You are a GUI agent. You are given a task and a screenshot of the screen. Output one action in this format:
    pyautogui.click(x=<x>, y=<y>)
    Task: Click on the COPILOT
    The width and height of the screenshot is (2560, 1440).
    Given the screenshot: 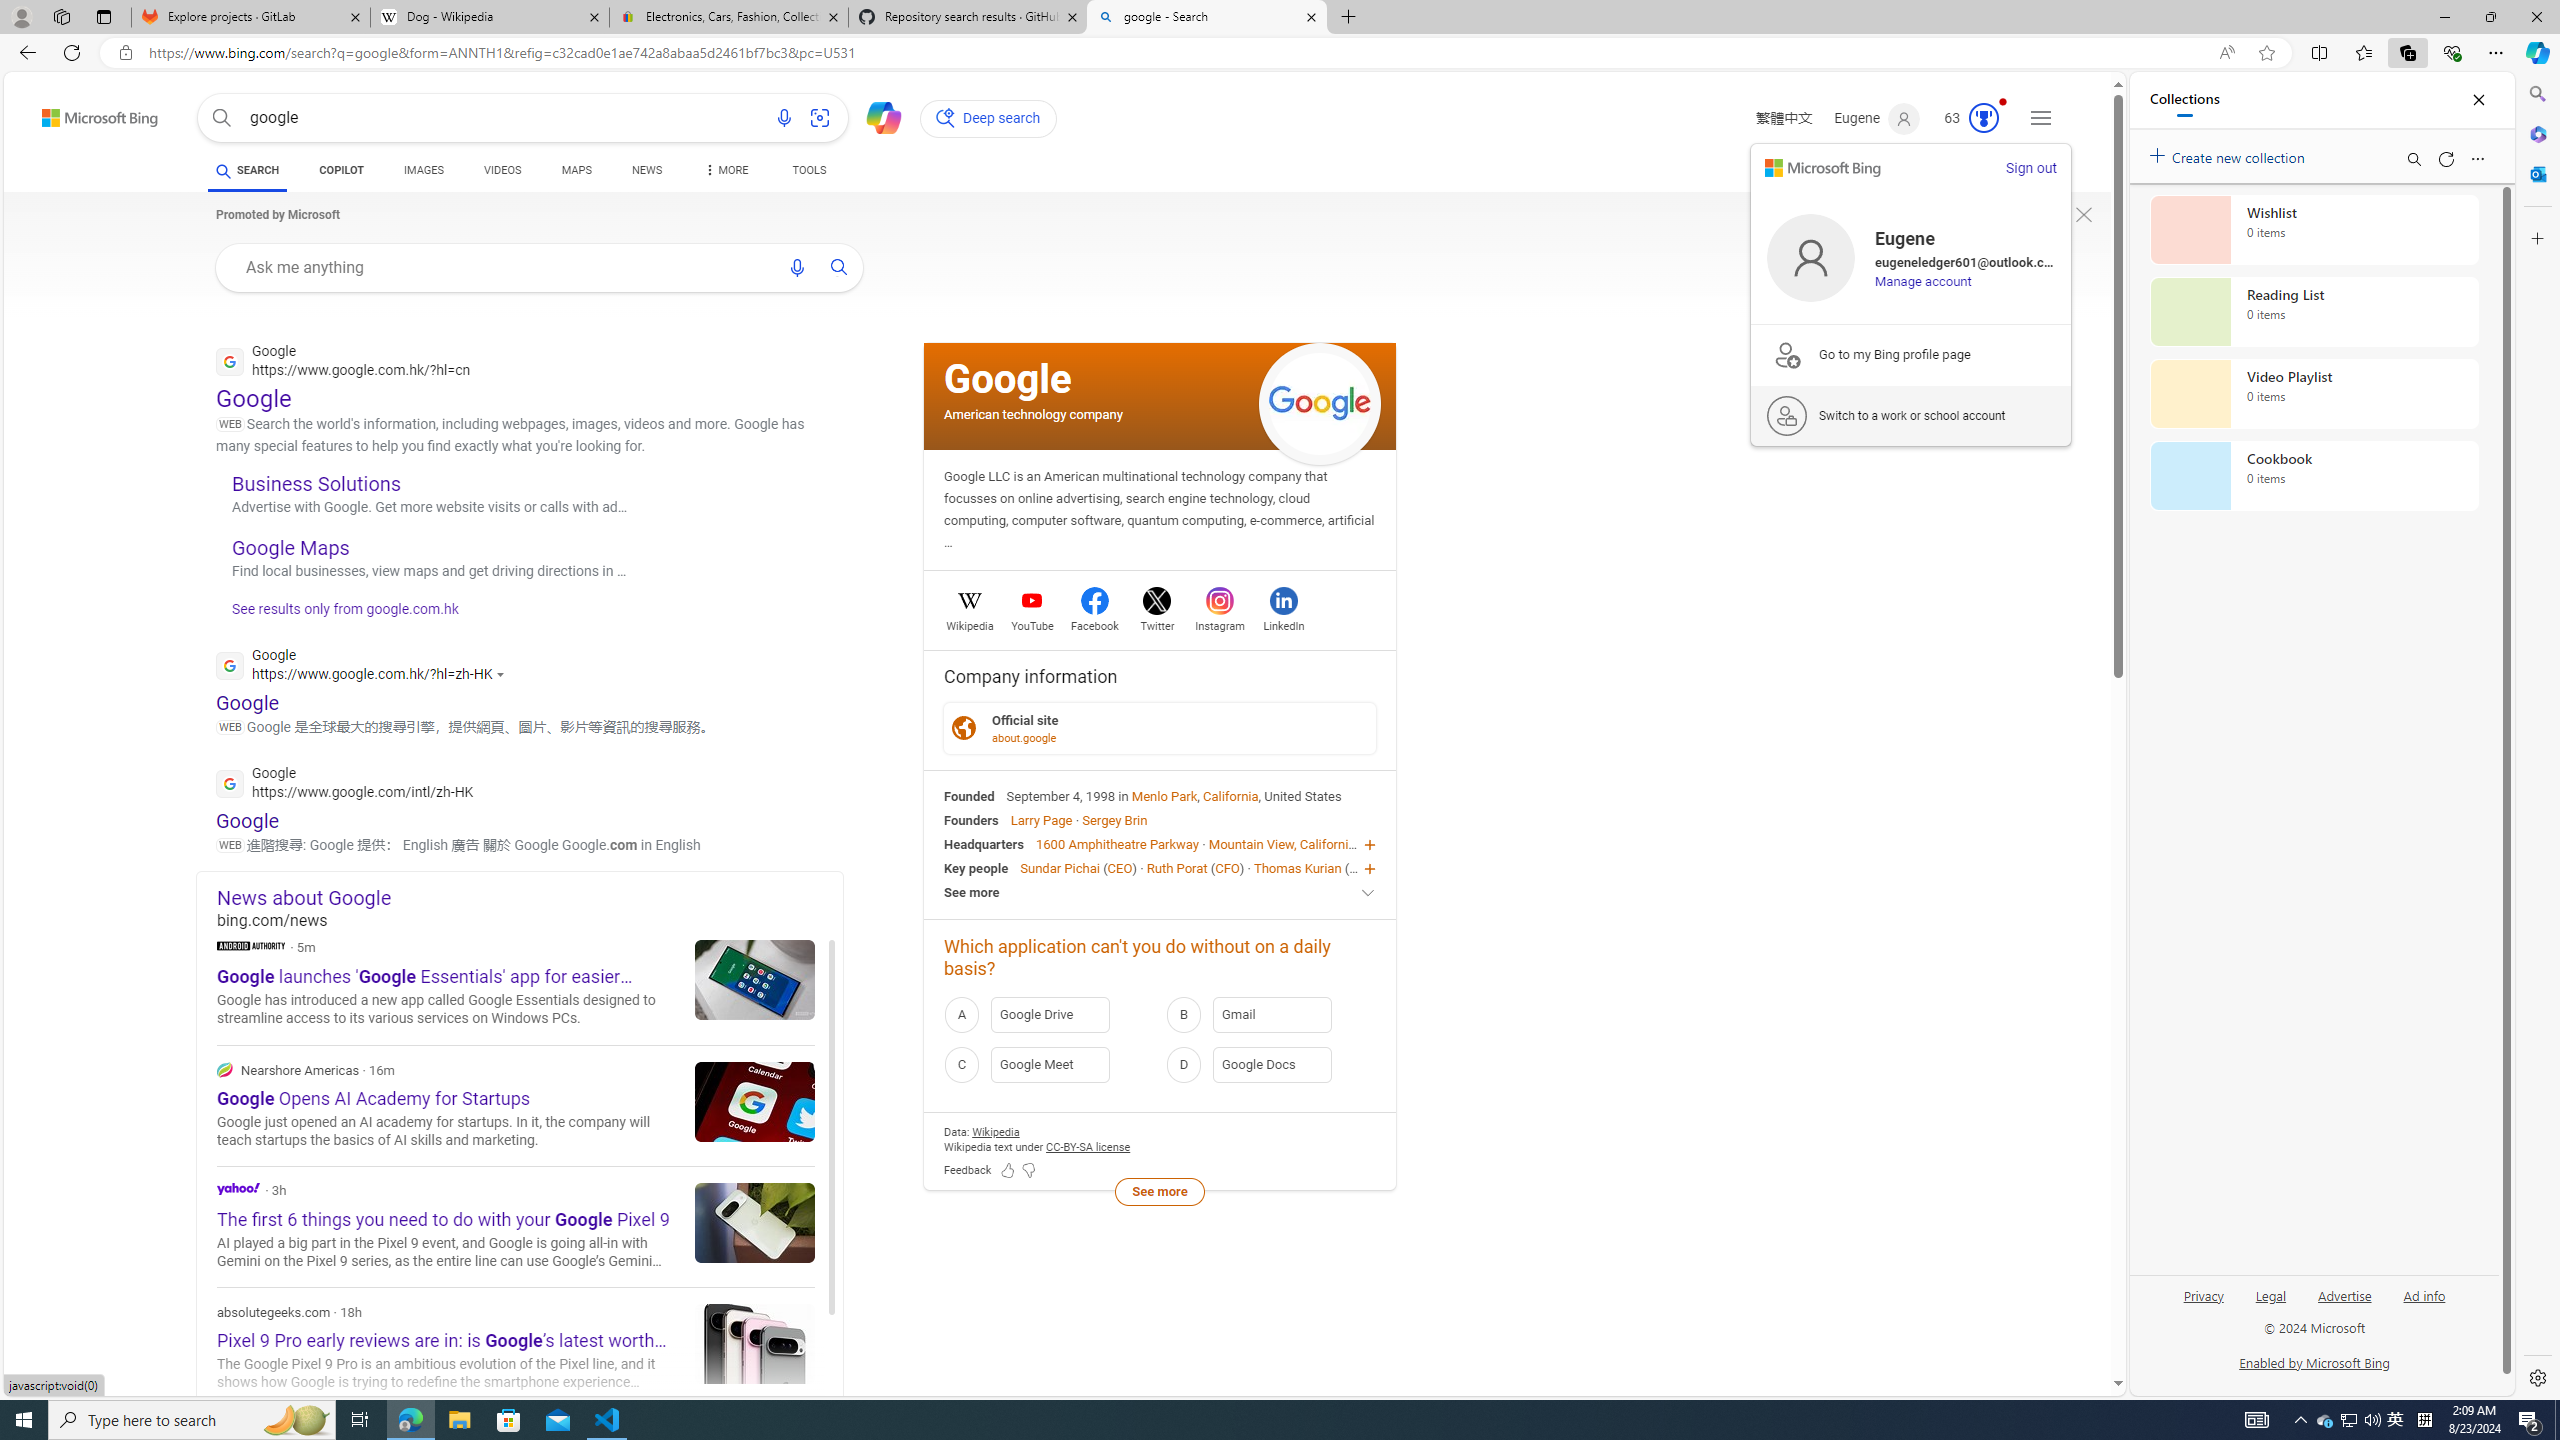 What is the action you would take?
    pyautogui.click(x=340, y=173)
    